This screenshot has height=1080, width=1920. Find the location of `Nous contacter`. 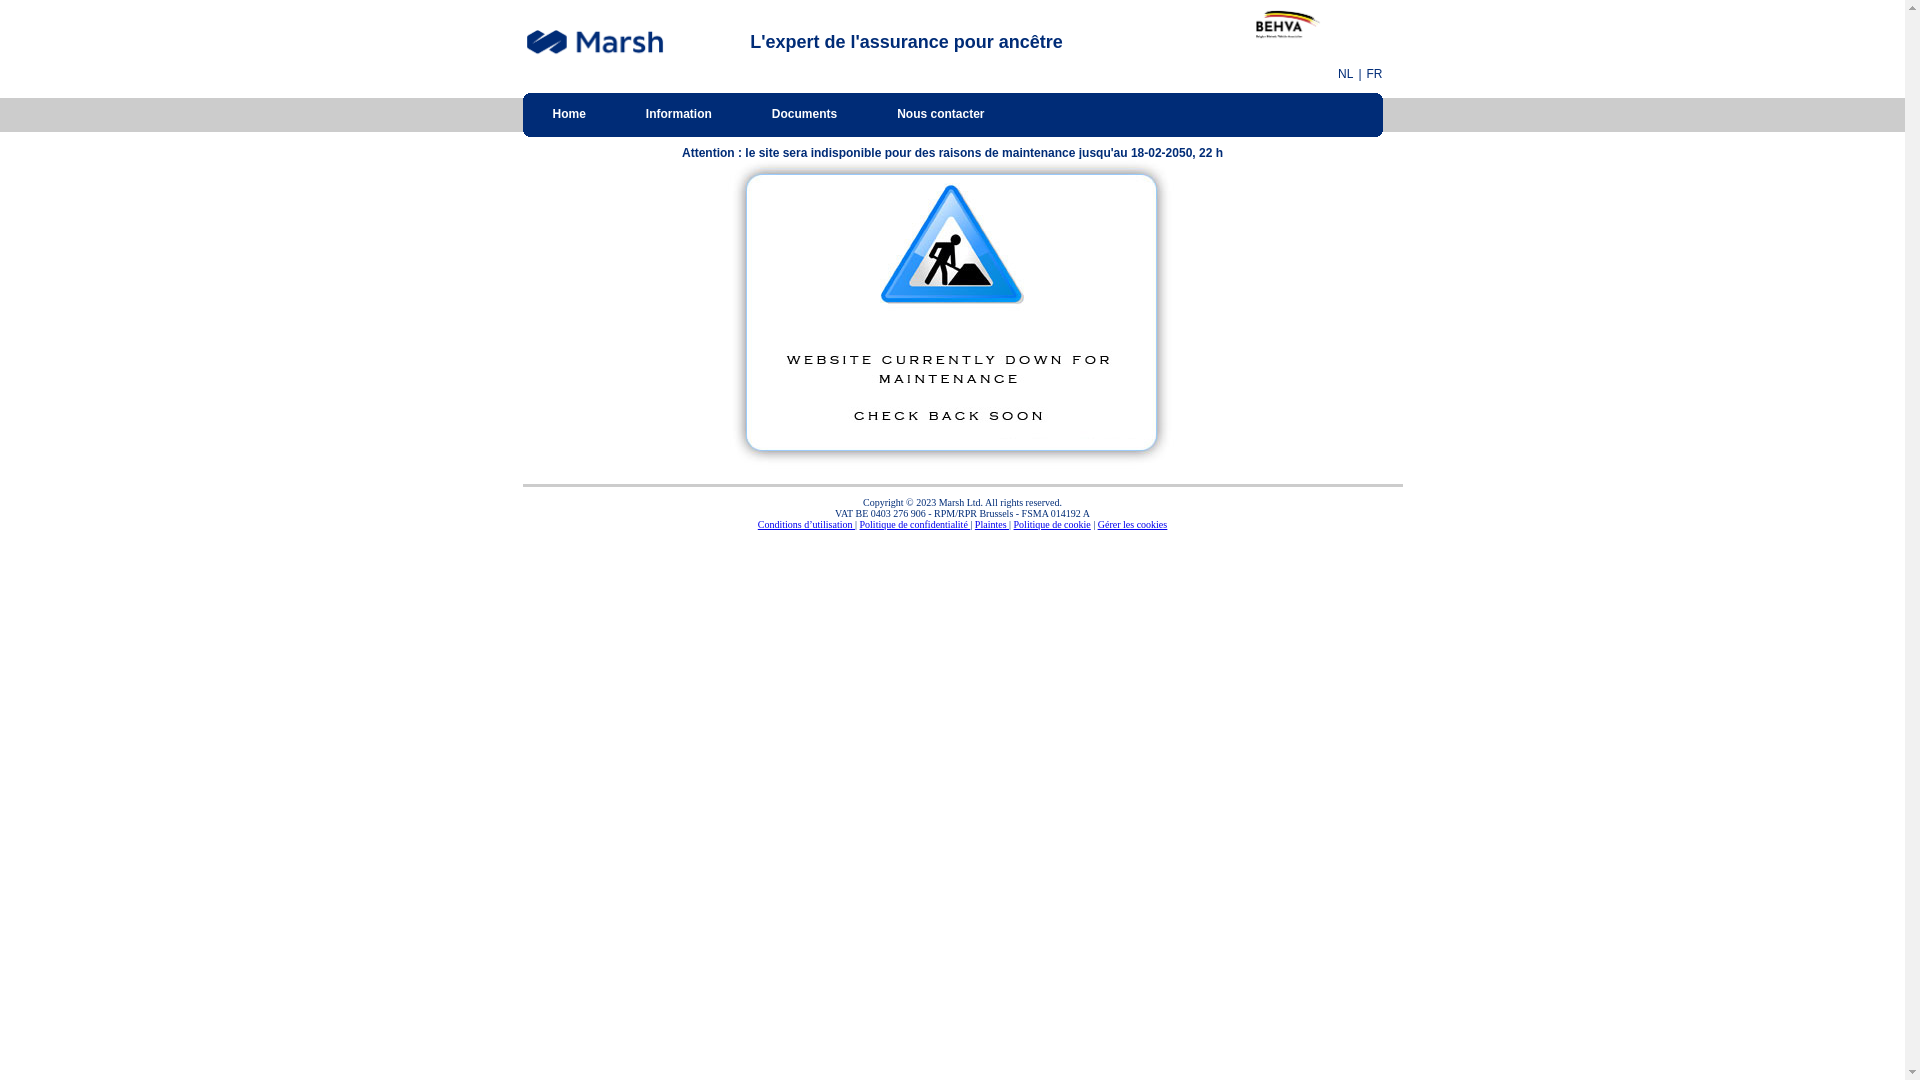

Nous contacter is located at coordinates (940, 114).